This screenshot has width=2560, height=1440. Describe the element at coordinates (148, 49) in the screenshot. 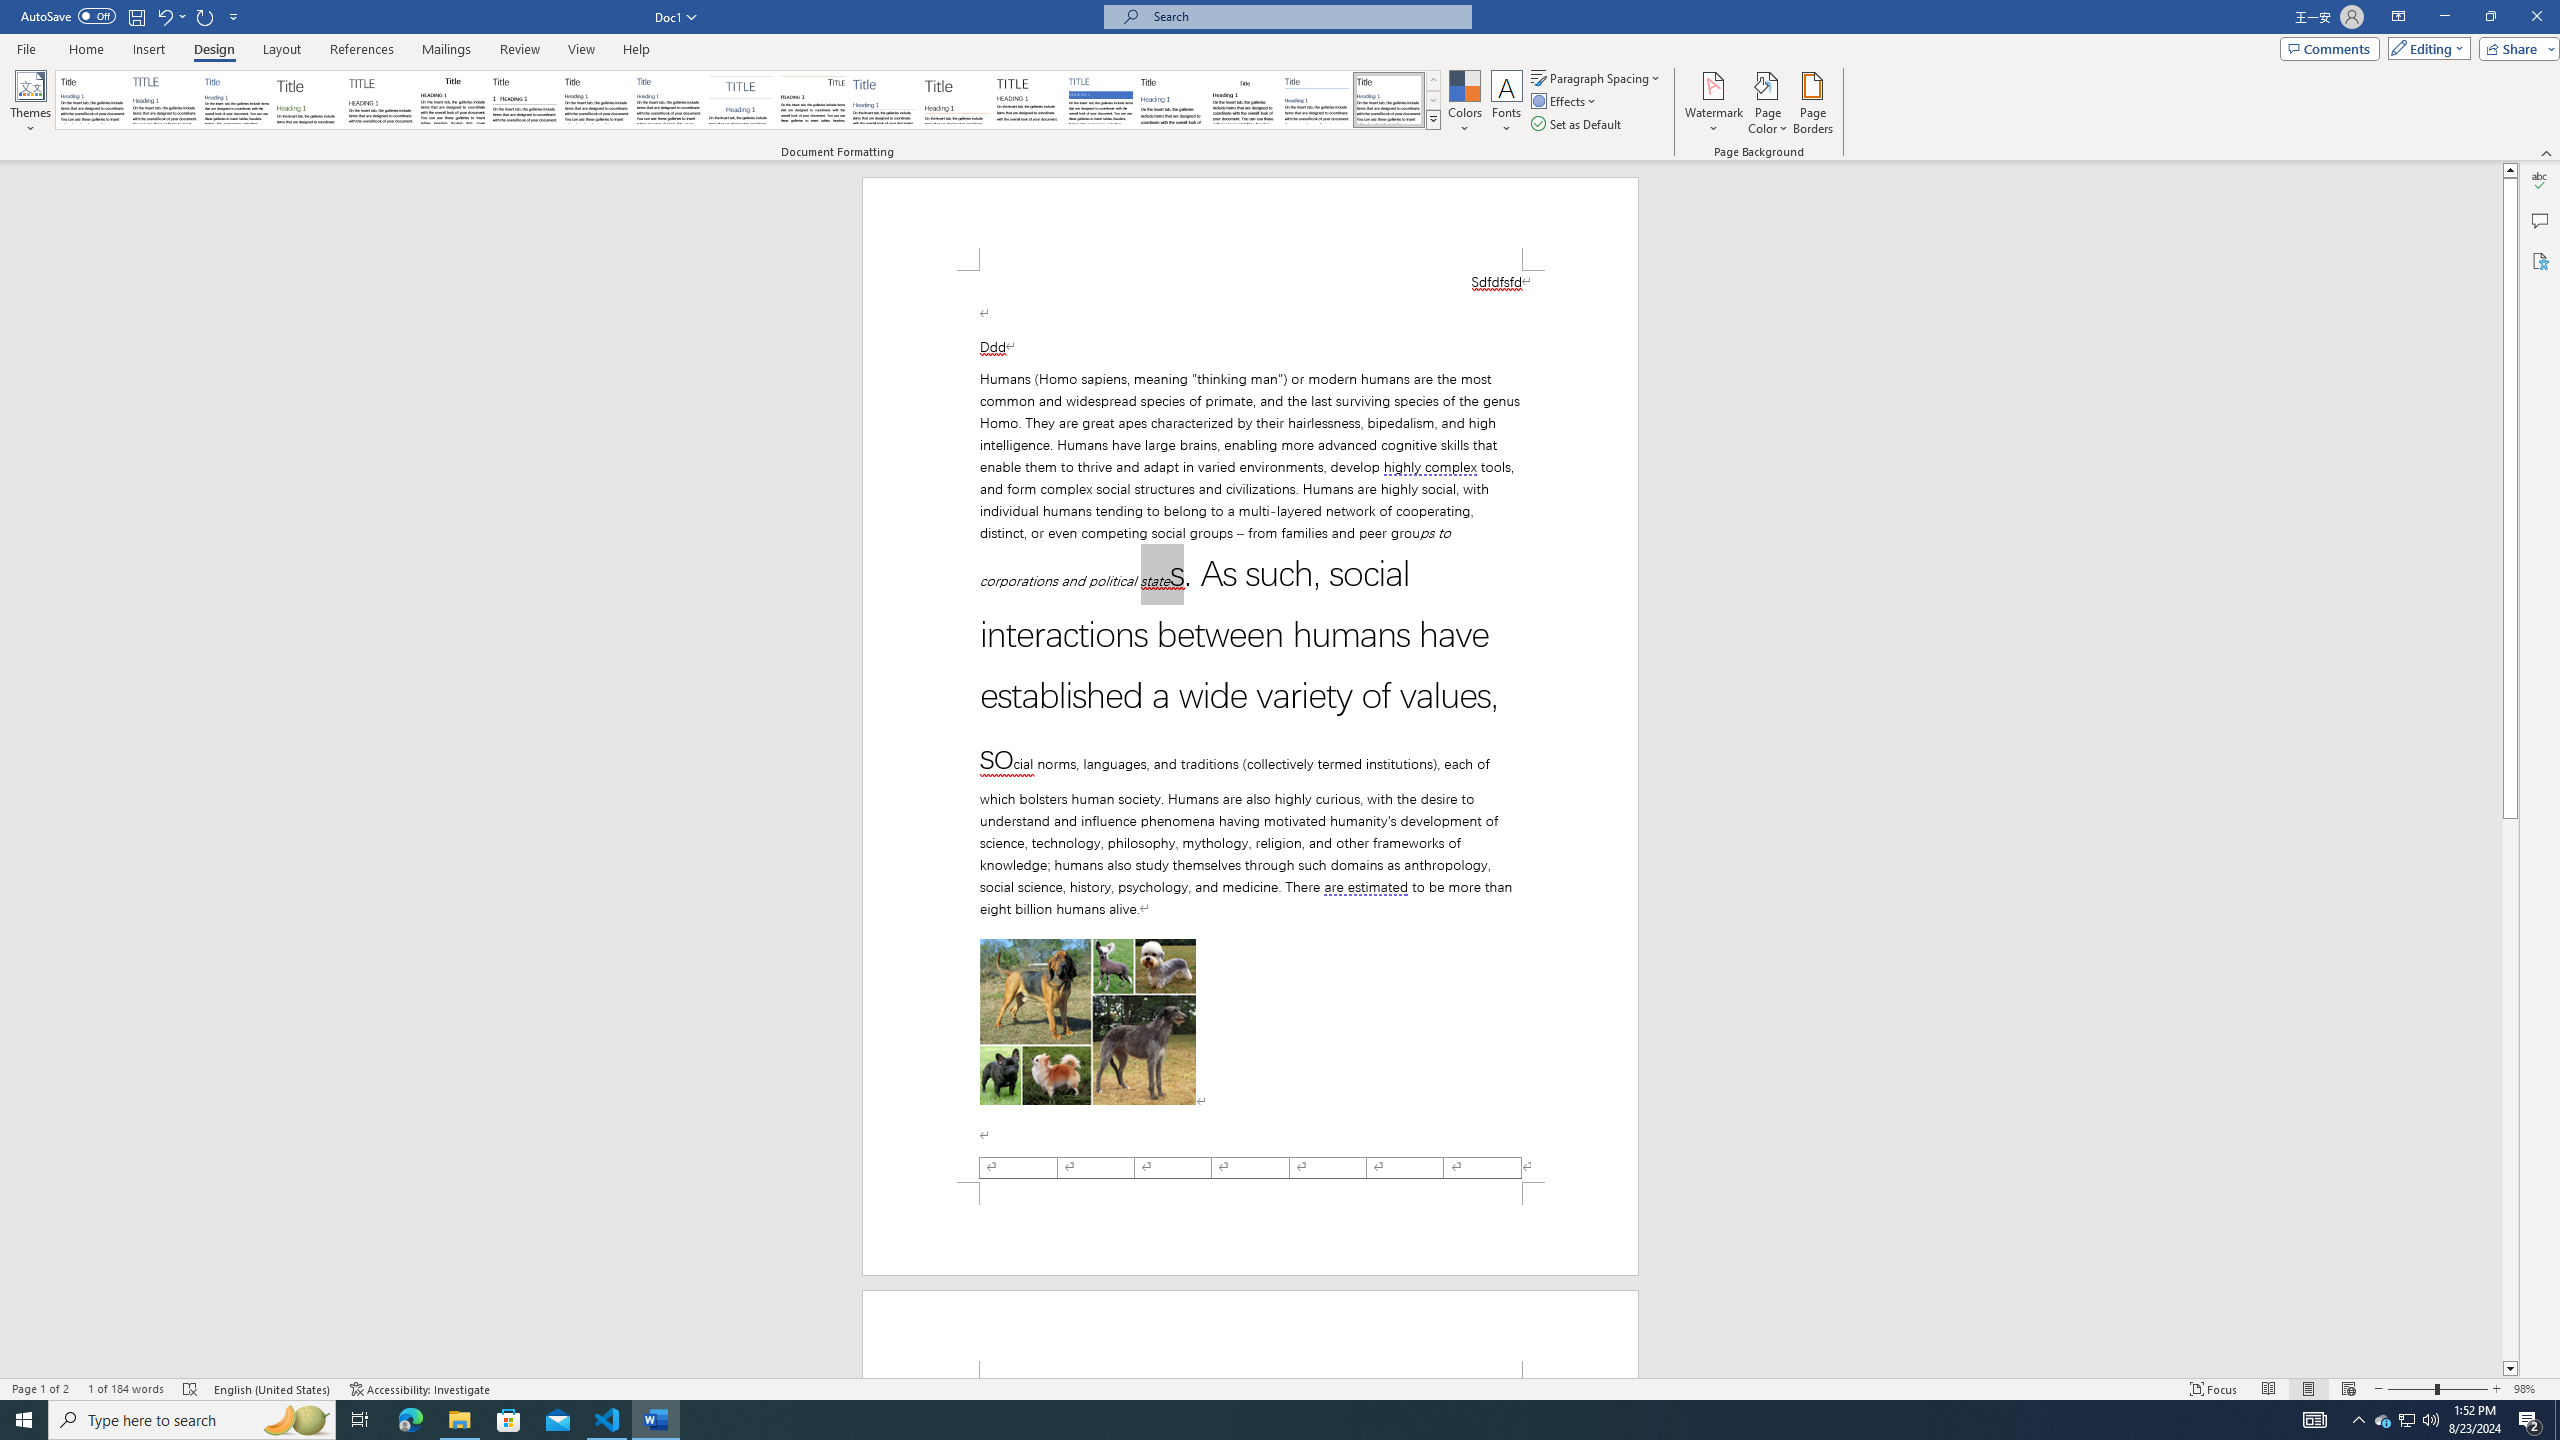

I see `Insert` at that location.